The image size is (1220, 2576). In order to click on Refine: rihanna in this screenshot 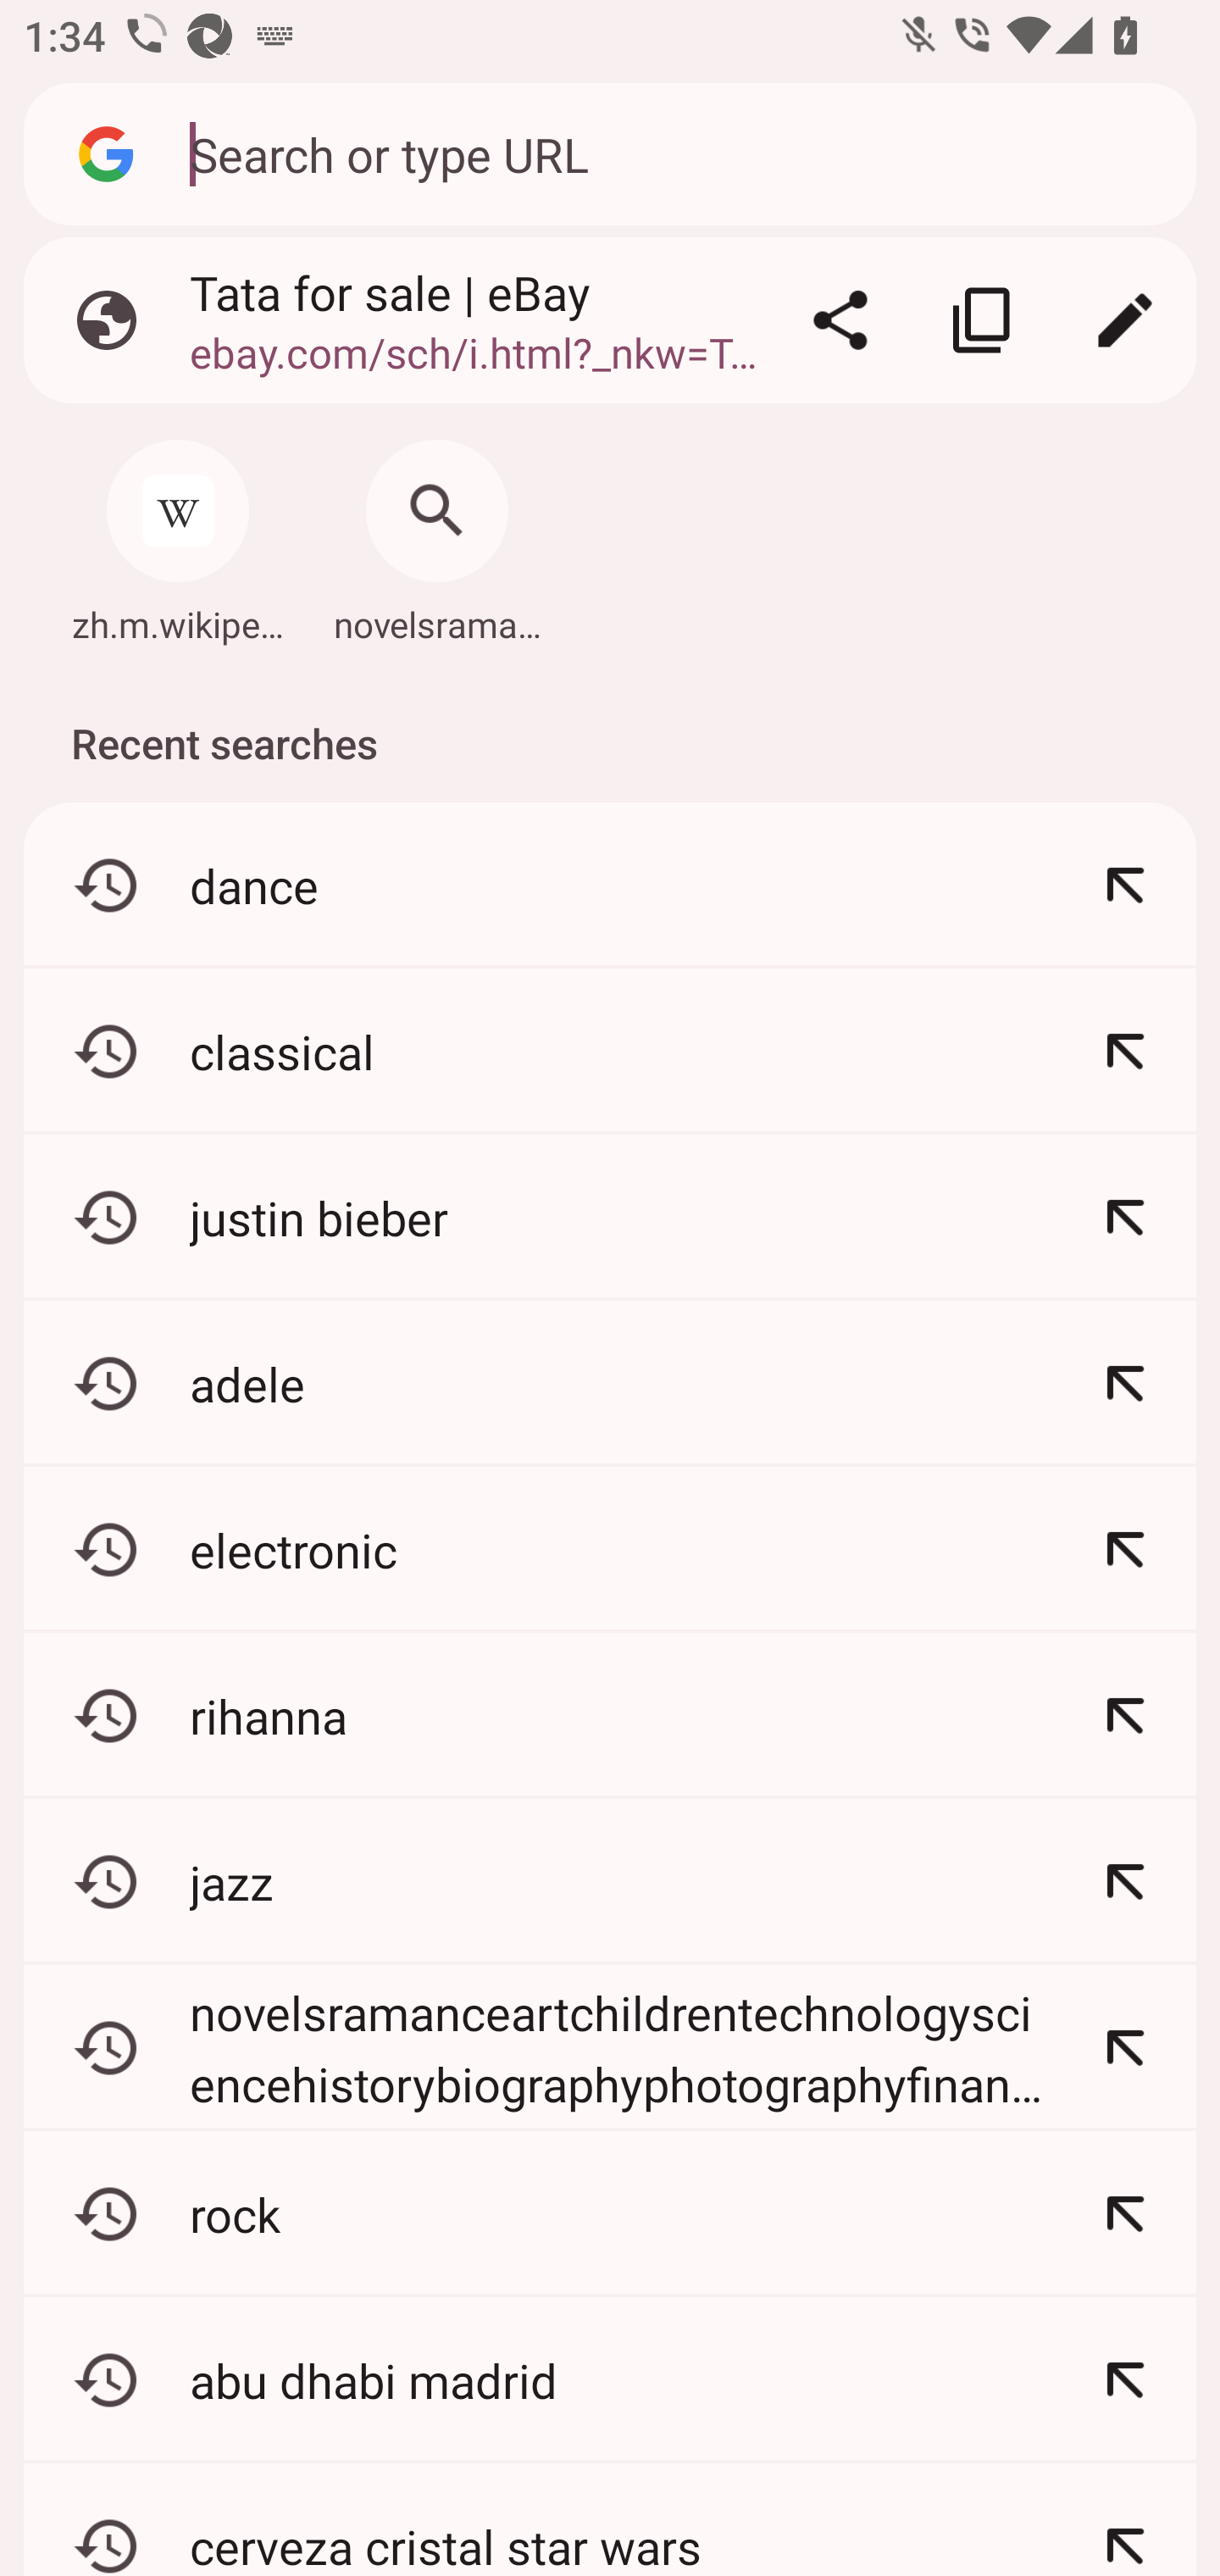, I will do `click(1125, 1715)`.